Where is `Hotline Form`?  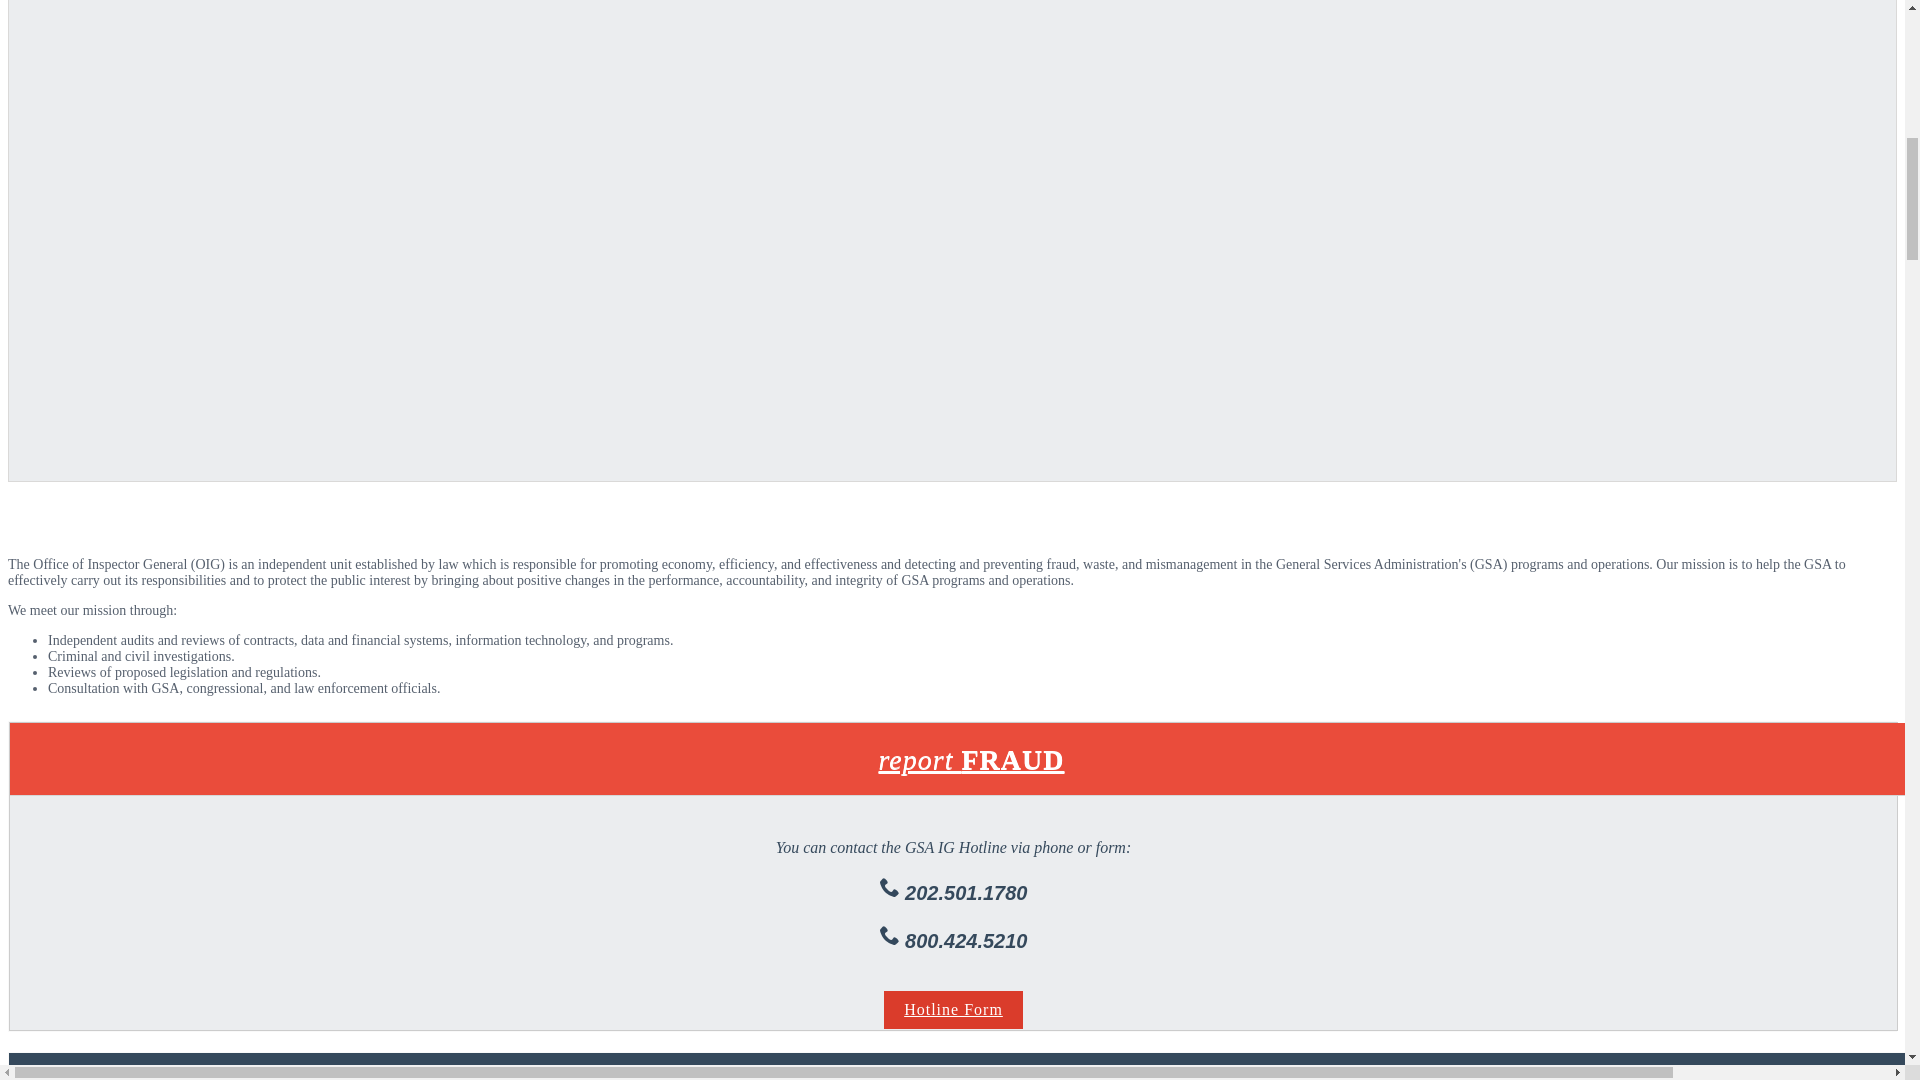 Hotline Form is located at coordinates (953, 1010).